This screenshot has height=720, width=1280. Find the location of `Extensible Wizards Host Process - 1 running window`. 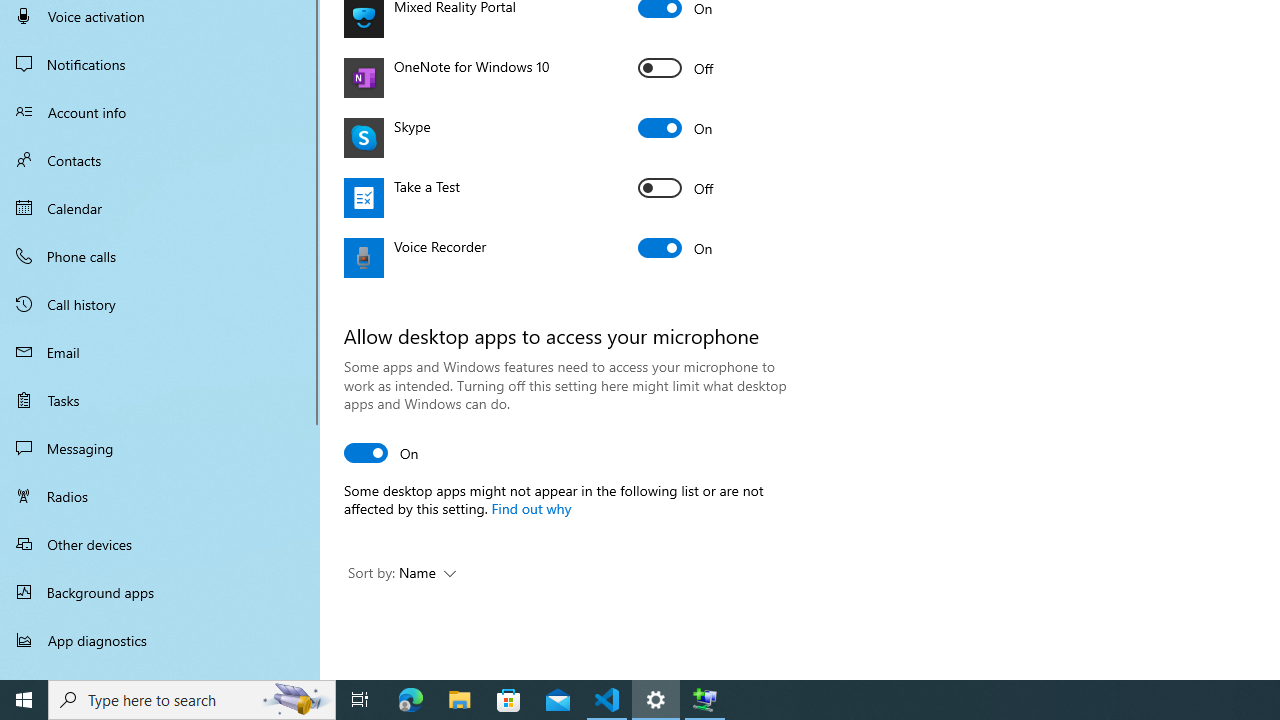

Extensible Wizards Host Process - 1 running window is located at coordinates (704, 700).